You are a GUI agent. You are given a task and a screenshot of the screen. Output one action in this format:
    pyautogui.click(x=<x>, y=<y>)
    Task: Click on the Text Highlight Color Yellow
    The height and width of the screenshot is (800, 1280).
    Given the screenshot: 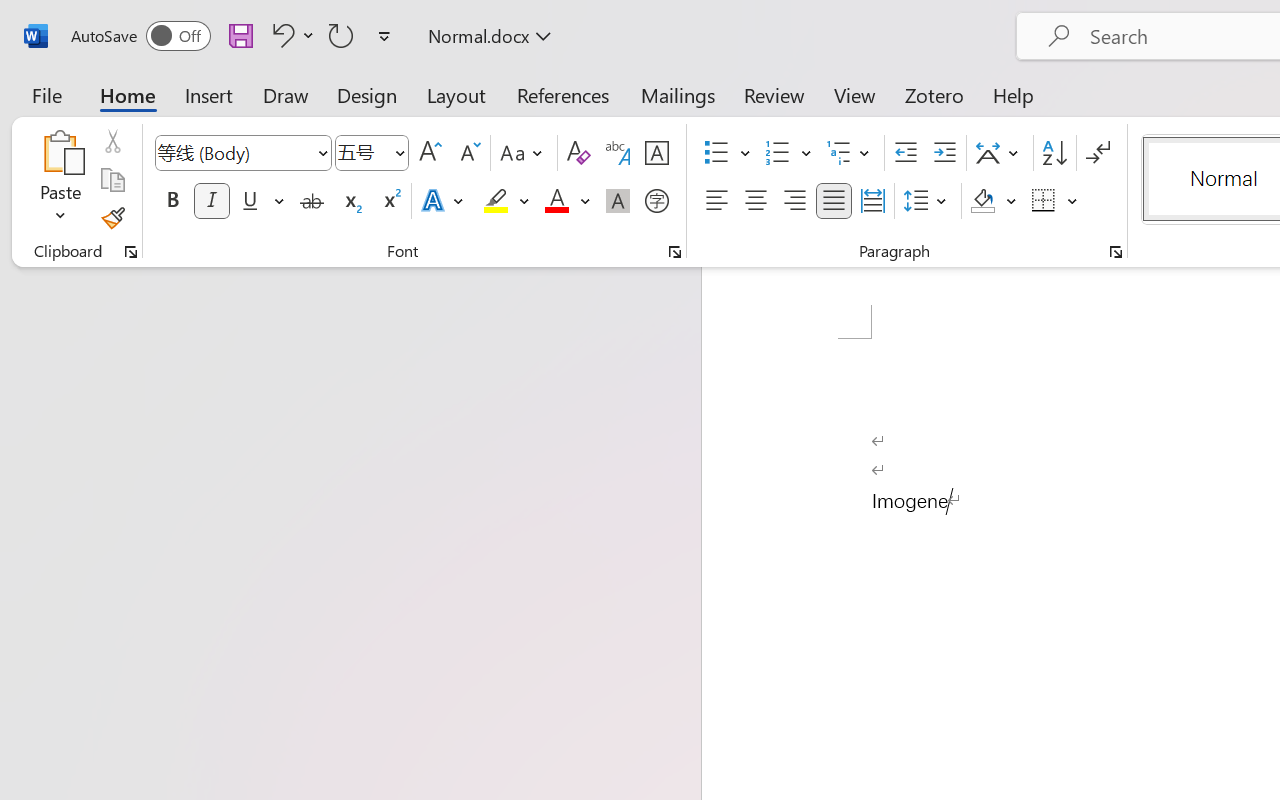 What is the action you would take?
    pyautogui.click(x=496, y=201)
    